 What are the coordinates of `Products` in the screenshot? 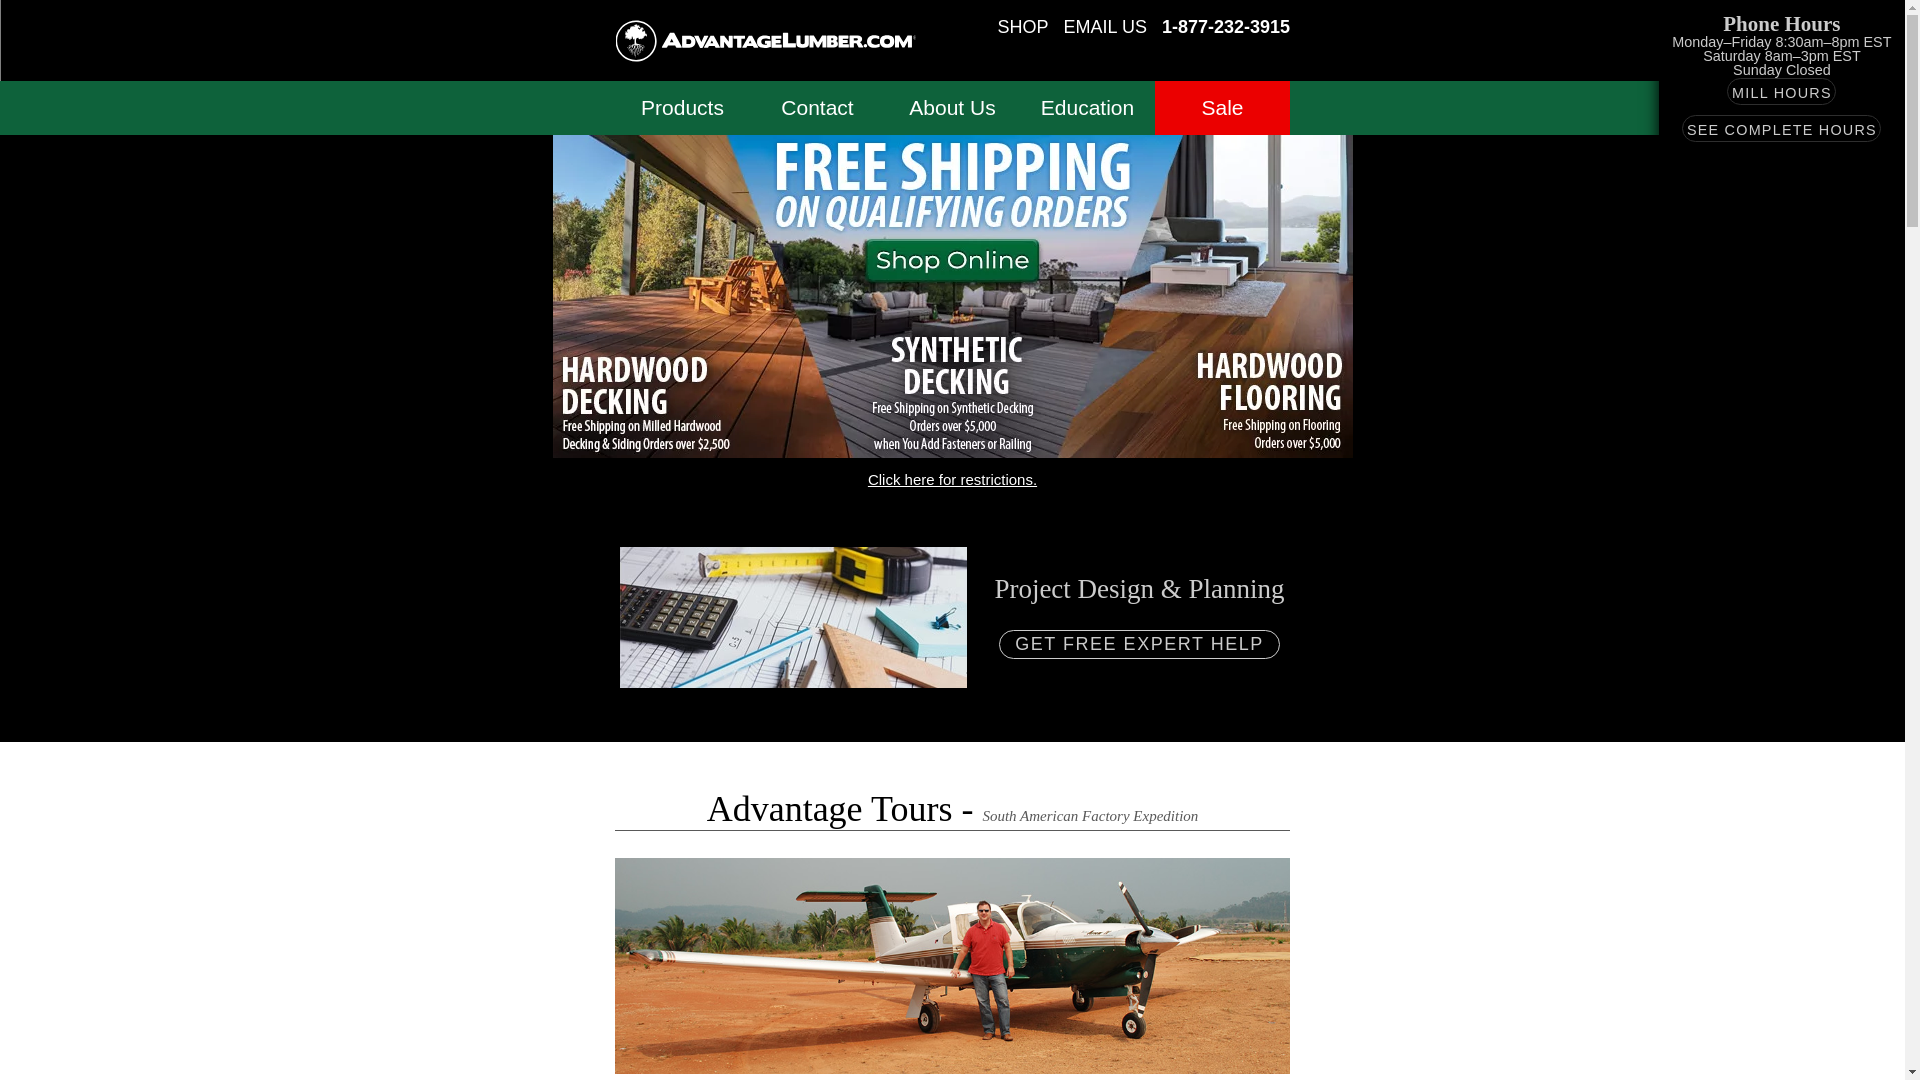 It's located at (682, 108).